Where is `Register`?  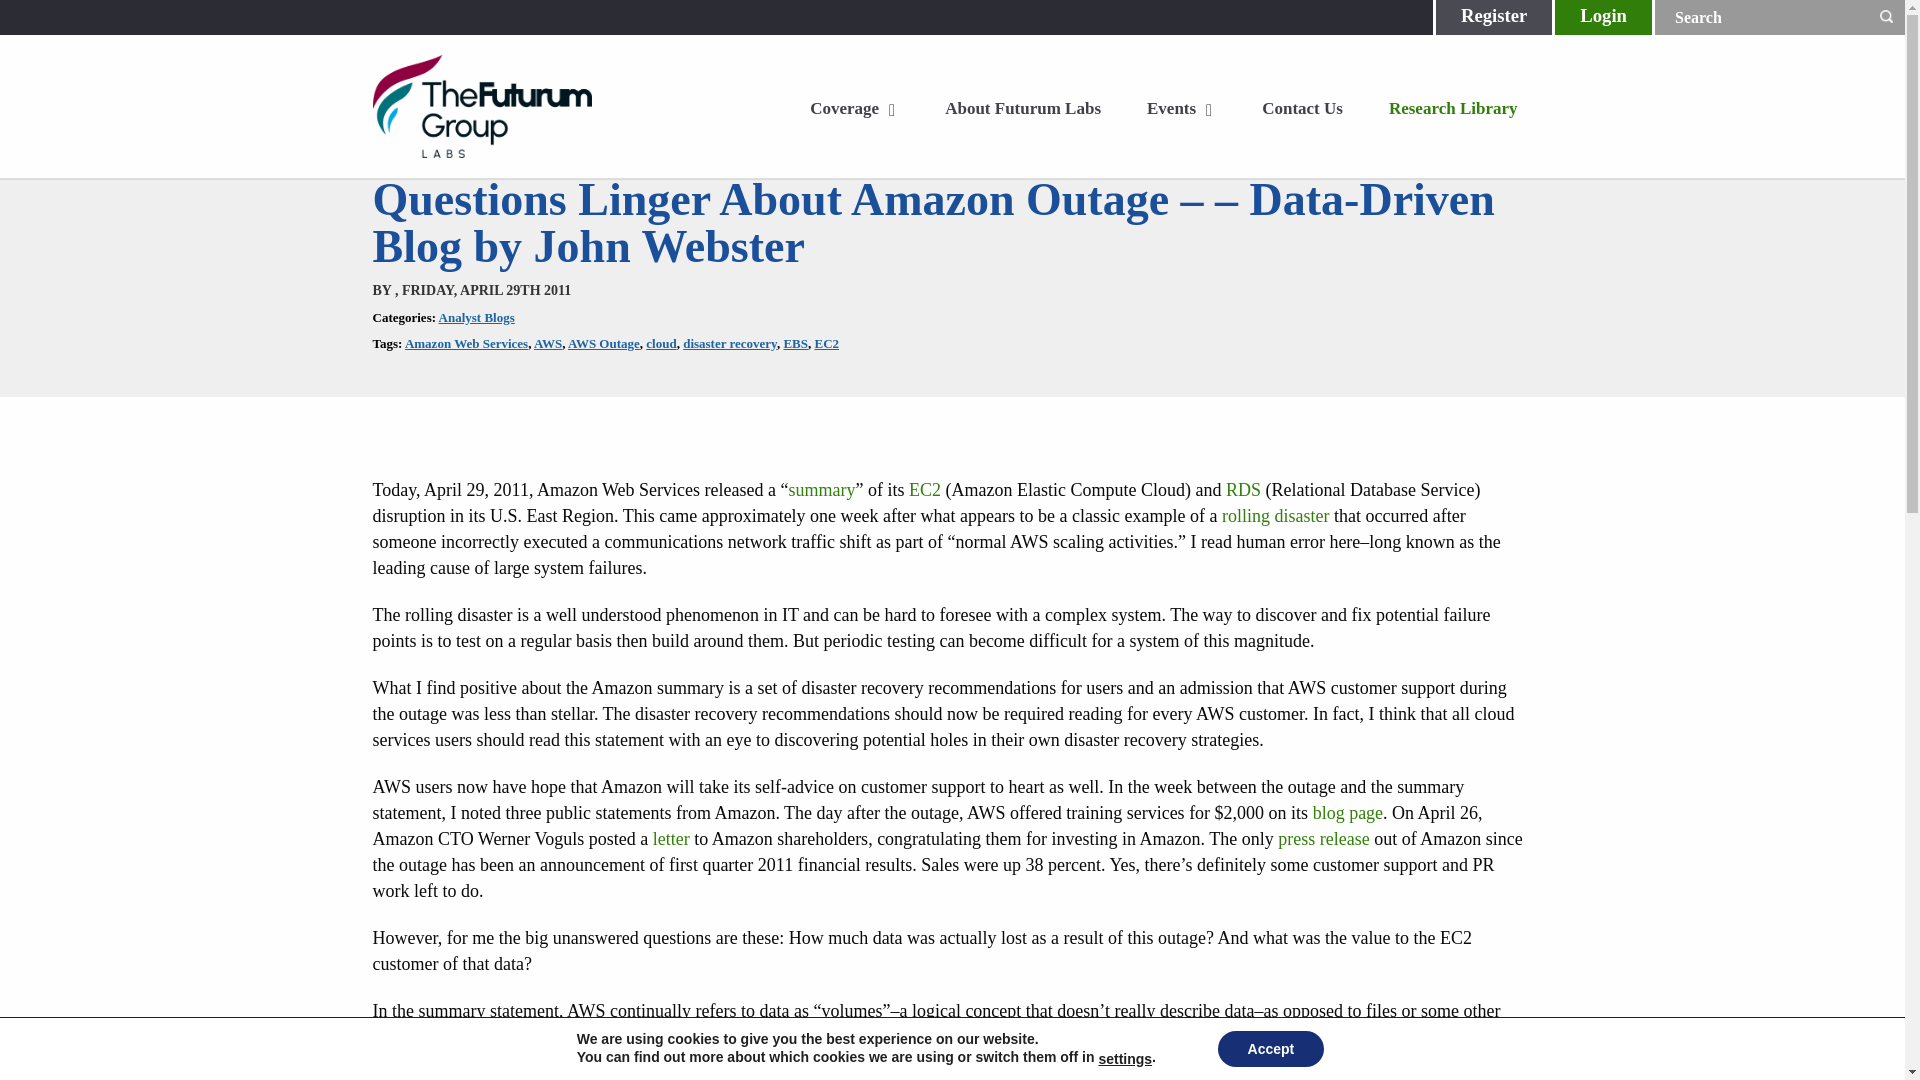
Register is located at coordinates (1494, 17).